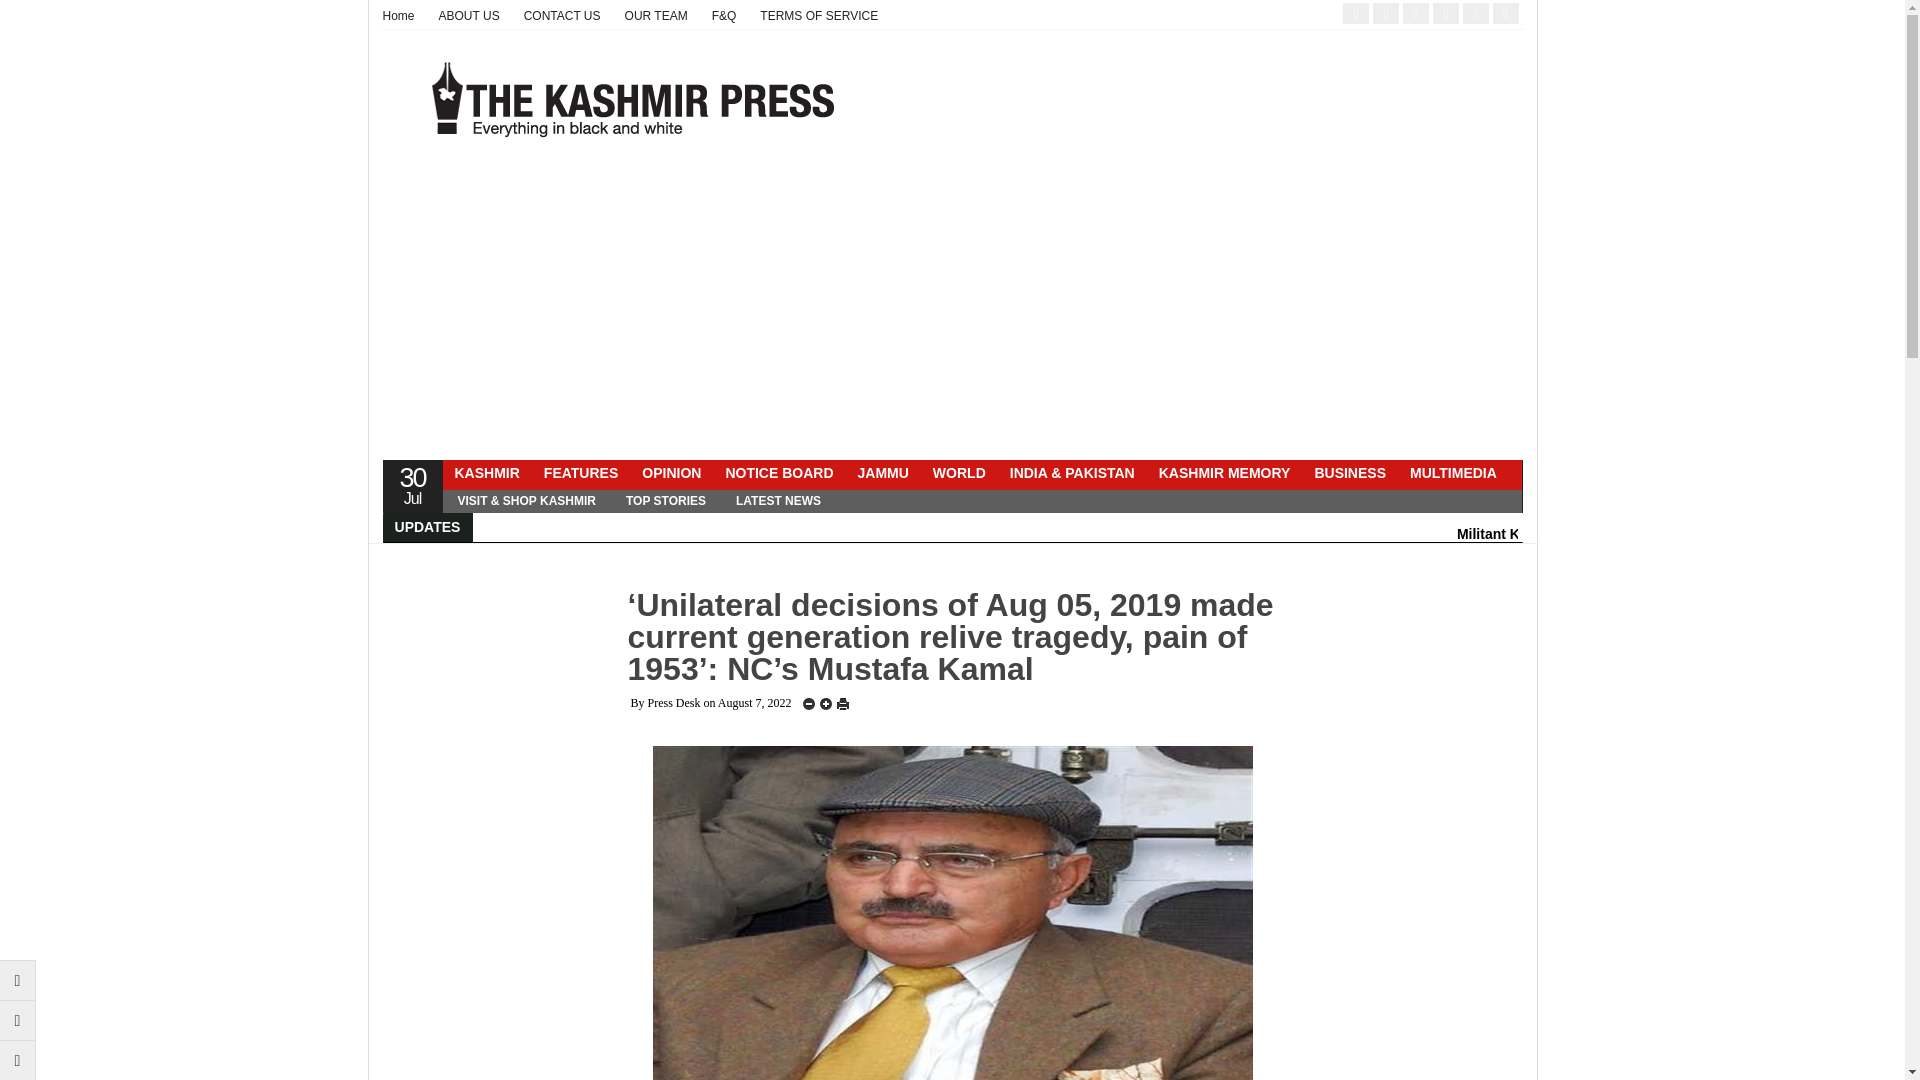  What do you see at coordinates (1595, 534) in the screenshot?
I see `Militant Killed During firefight in Pulwama` at bounding box center [1595, 534].